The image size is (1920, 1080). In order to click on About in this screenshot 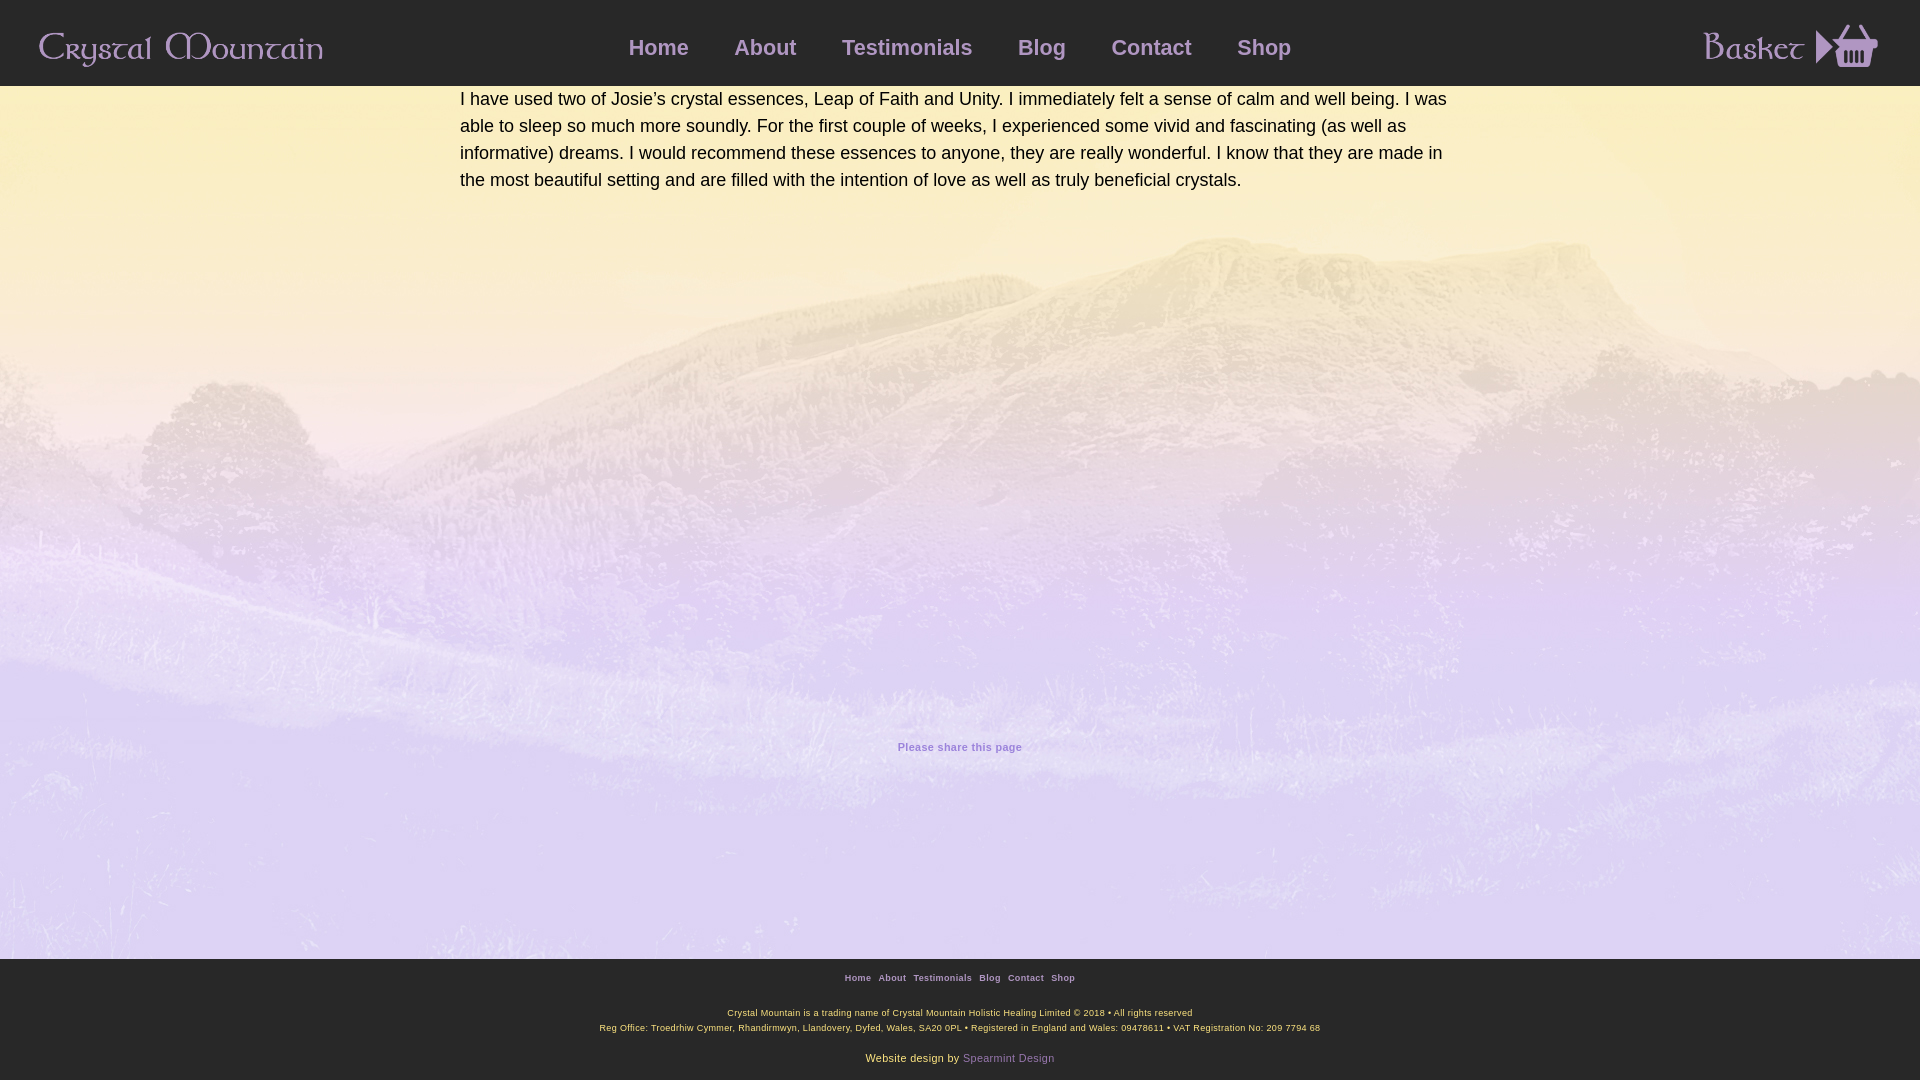, I will do `click(764, 48)`.